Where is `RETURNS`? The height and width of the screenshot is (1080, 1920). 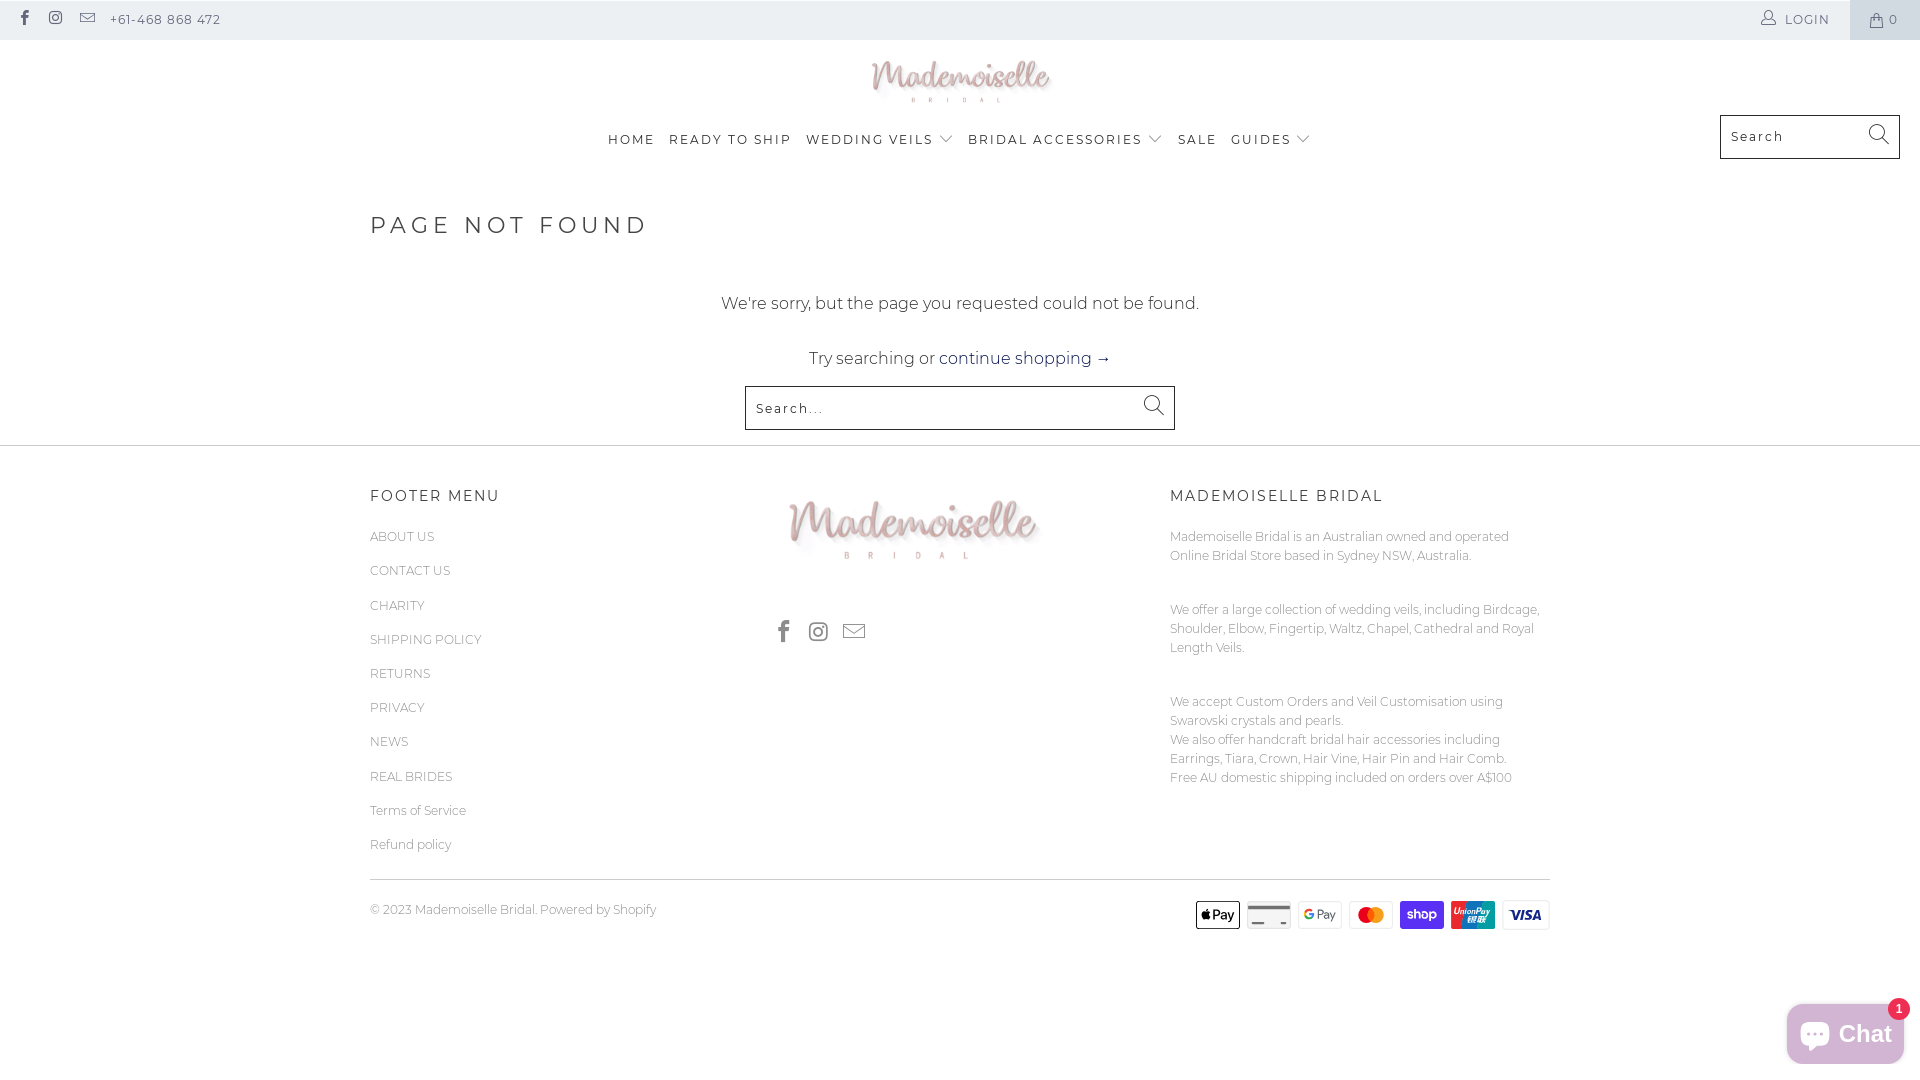
RETURNS is located at coordinates (400, 674).